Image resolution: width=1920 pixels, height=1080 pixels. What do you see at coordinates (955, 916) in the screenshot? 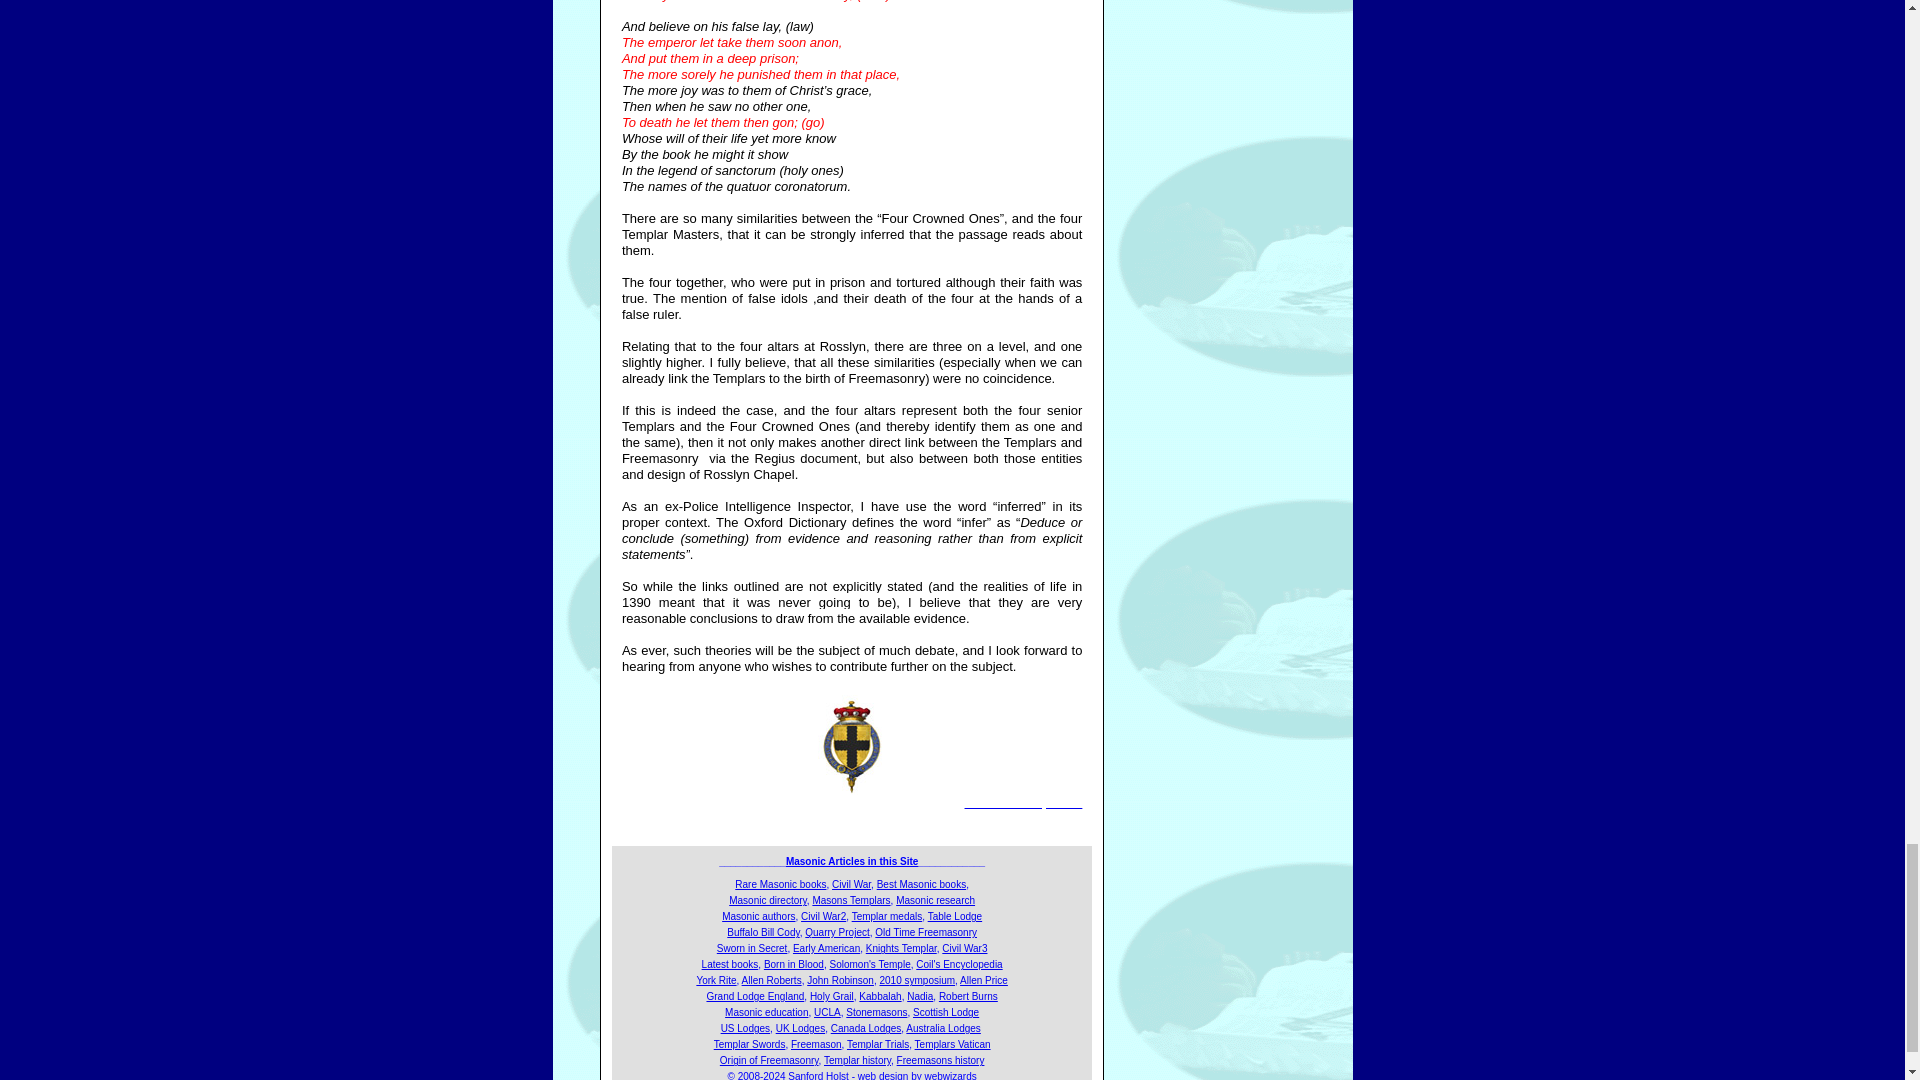
I see `Table Lodge` at bounding box center [955, 916].